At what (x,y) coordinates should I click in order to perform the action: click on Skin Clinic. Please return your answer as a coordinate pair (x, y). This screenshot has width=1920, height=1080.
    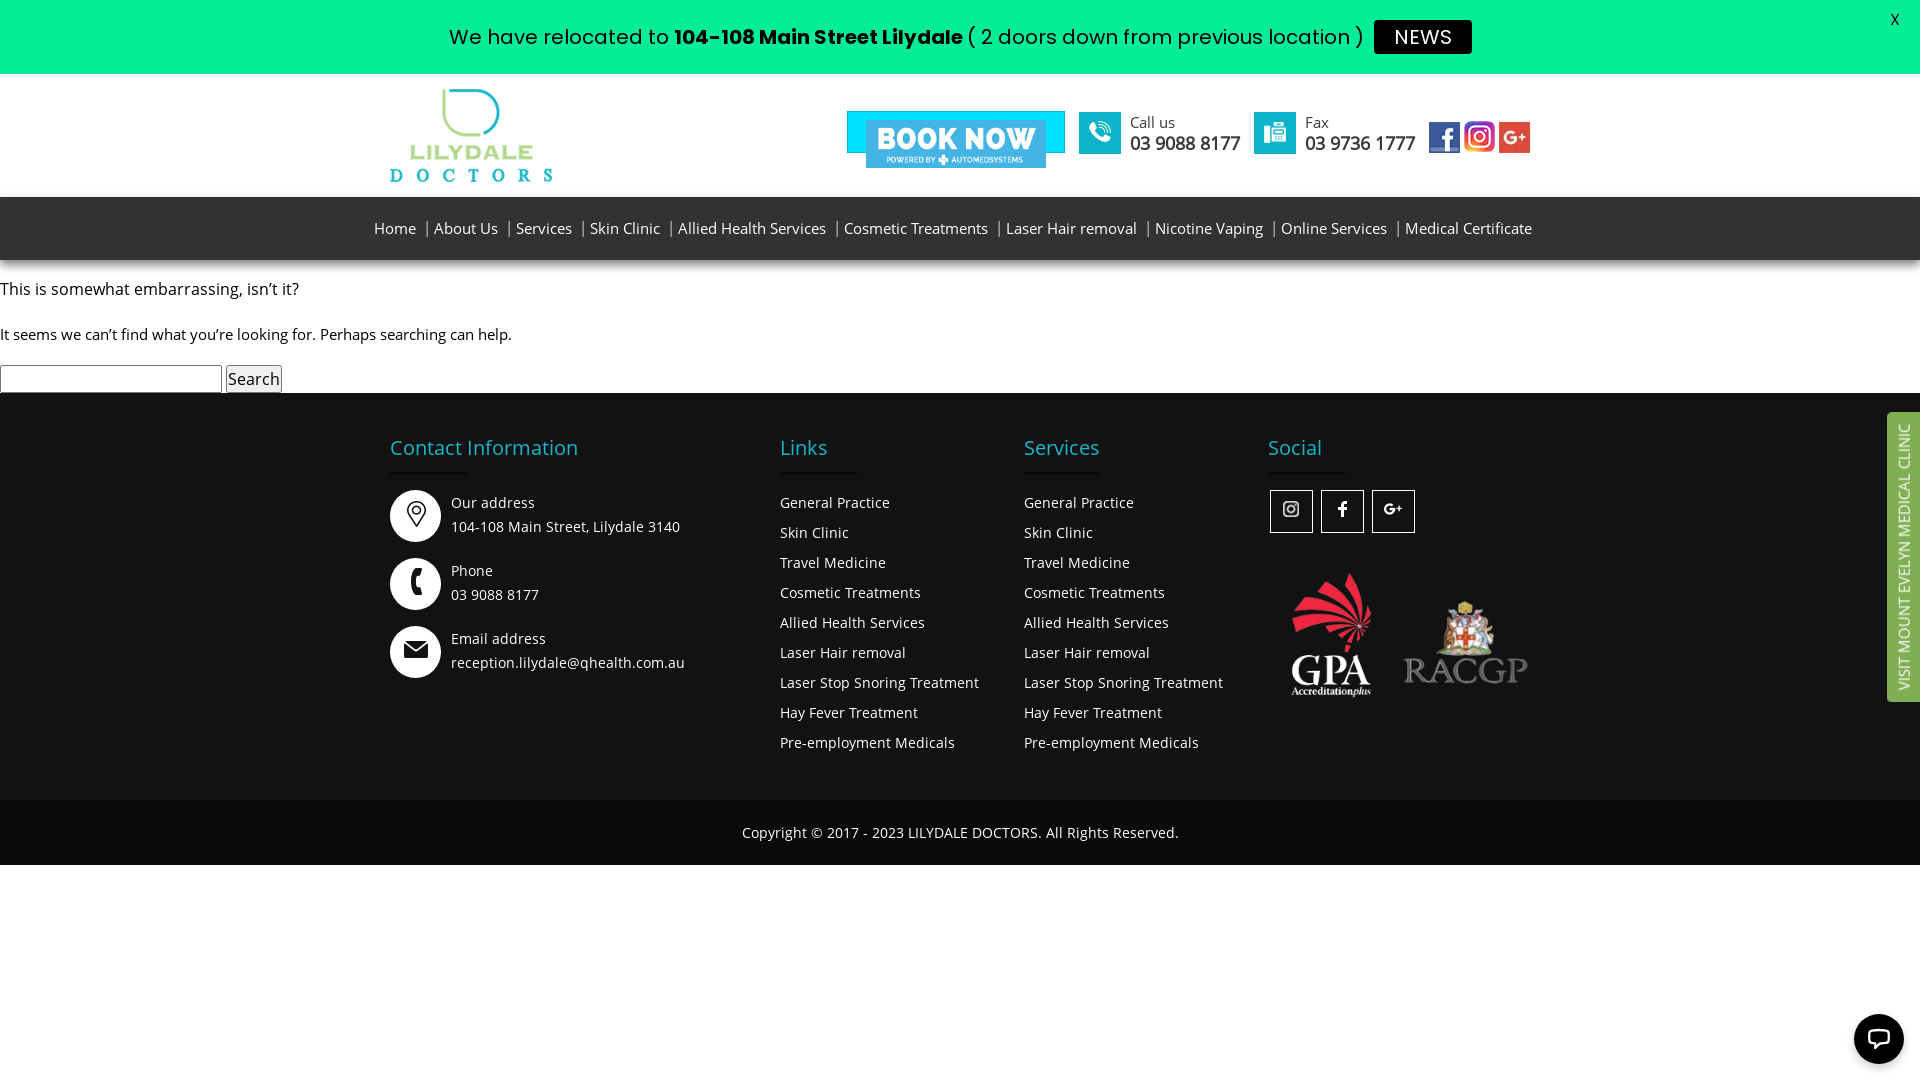
    Looking at the image, I should click on (814, 532).